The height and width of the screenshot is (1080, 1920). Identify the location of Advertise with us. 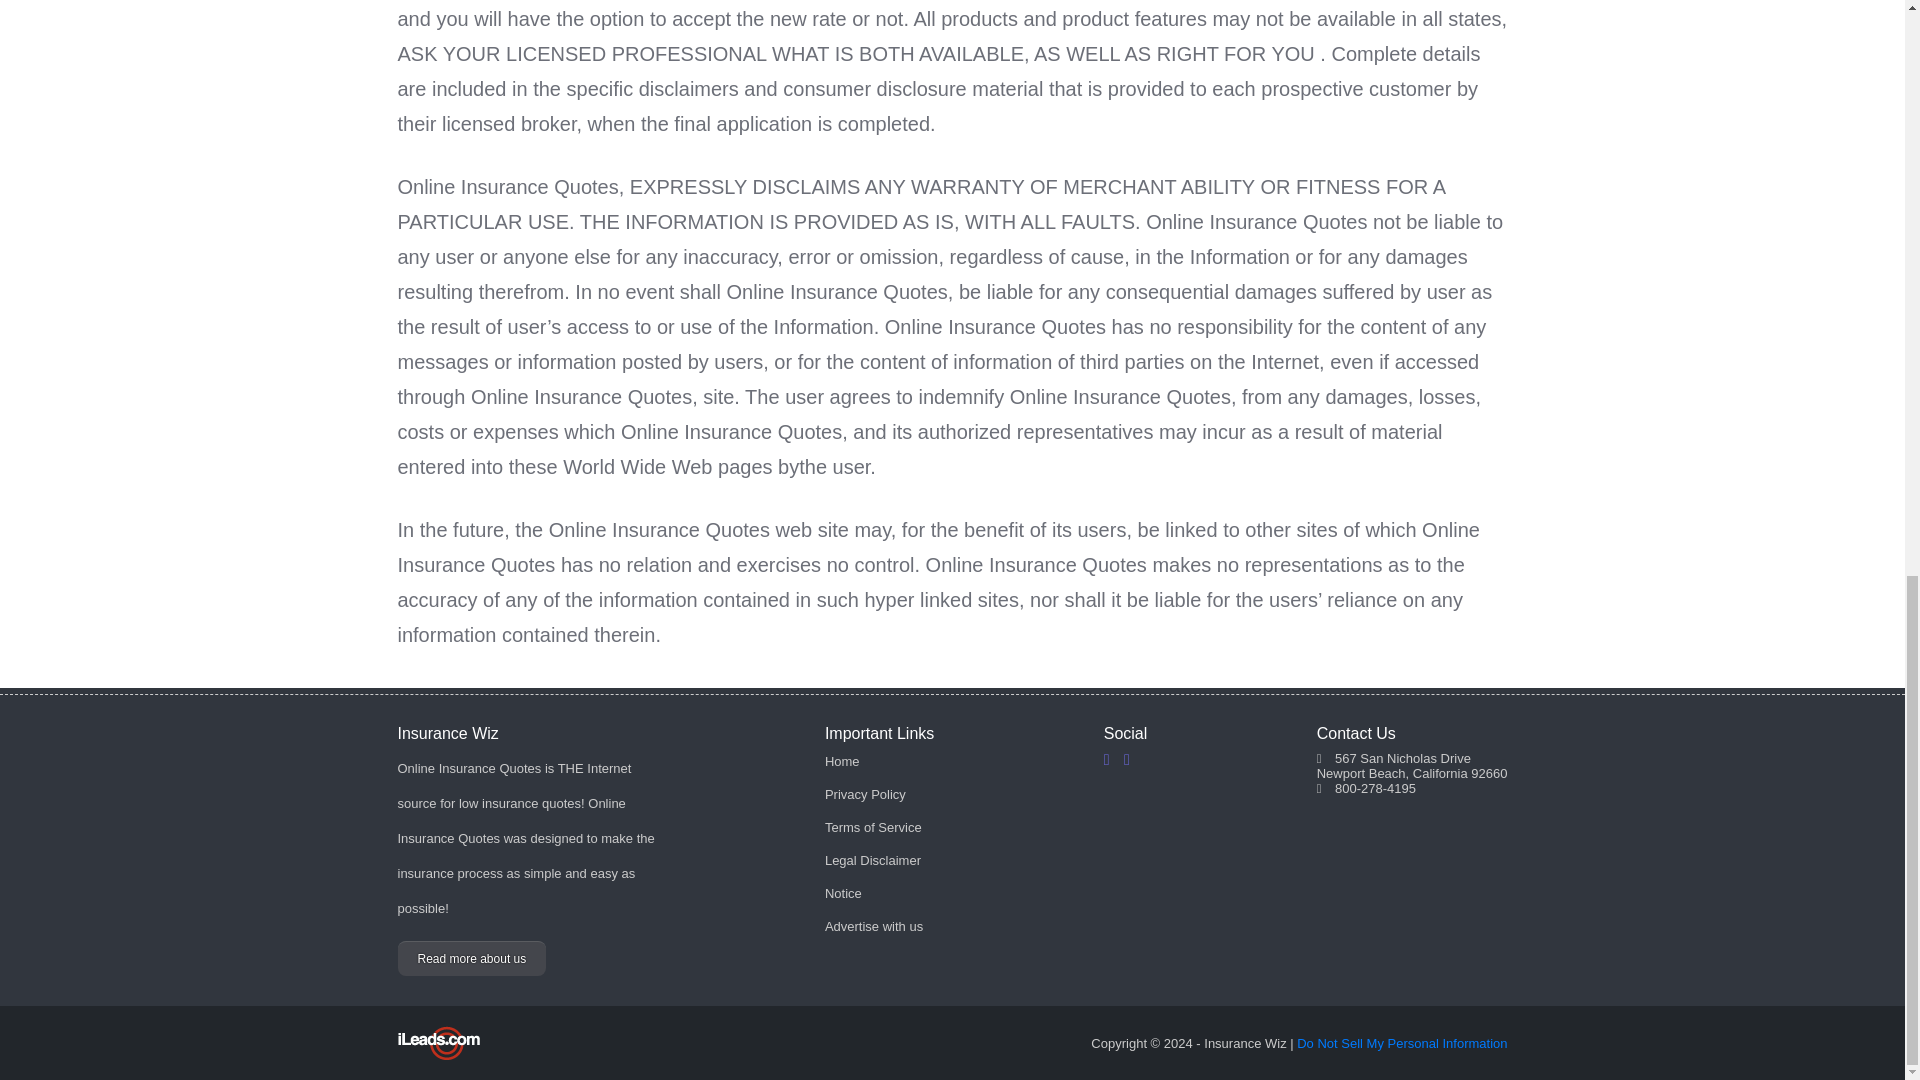
(874, 926).